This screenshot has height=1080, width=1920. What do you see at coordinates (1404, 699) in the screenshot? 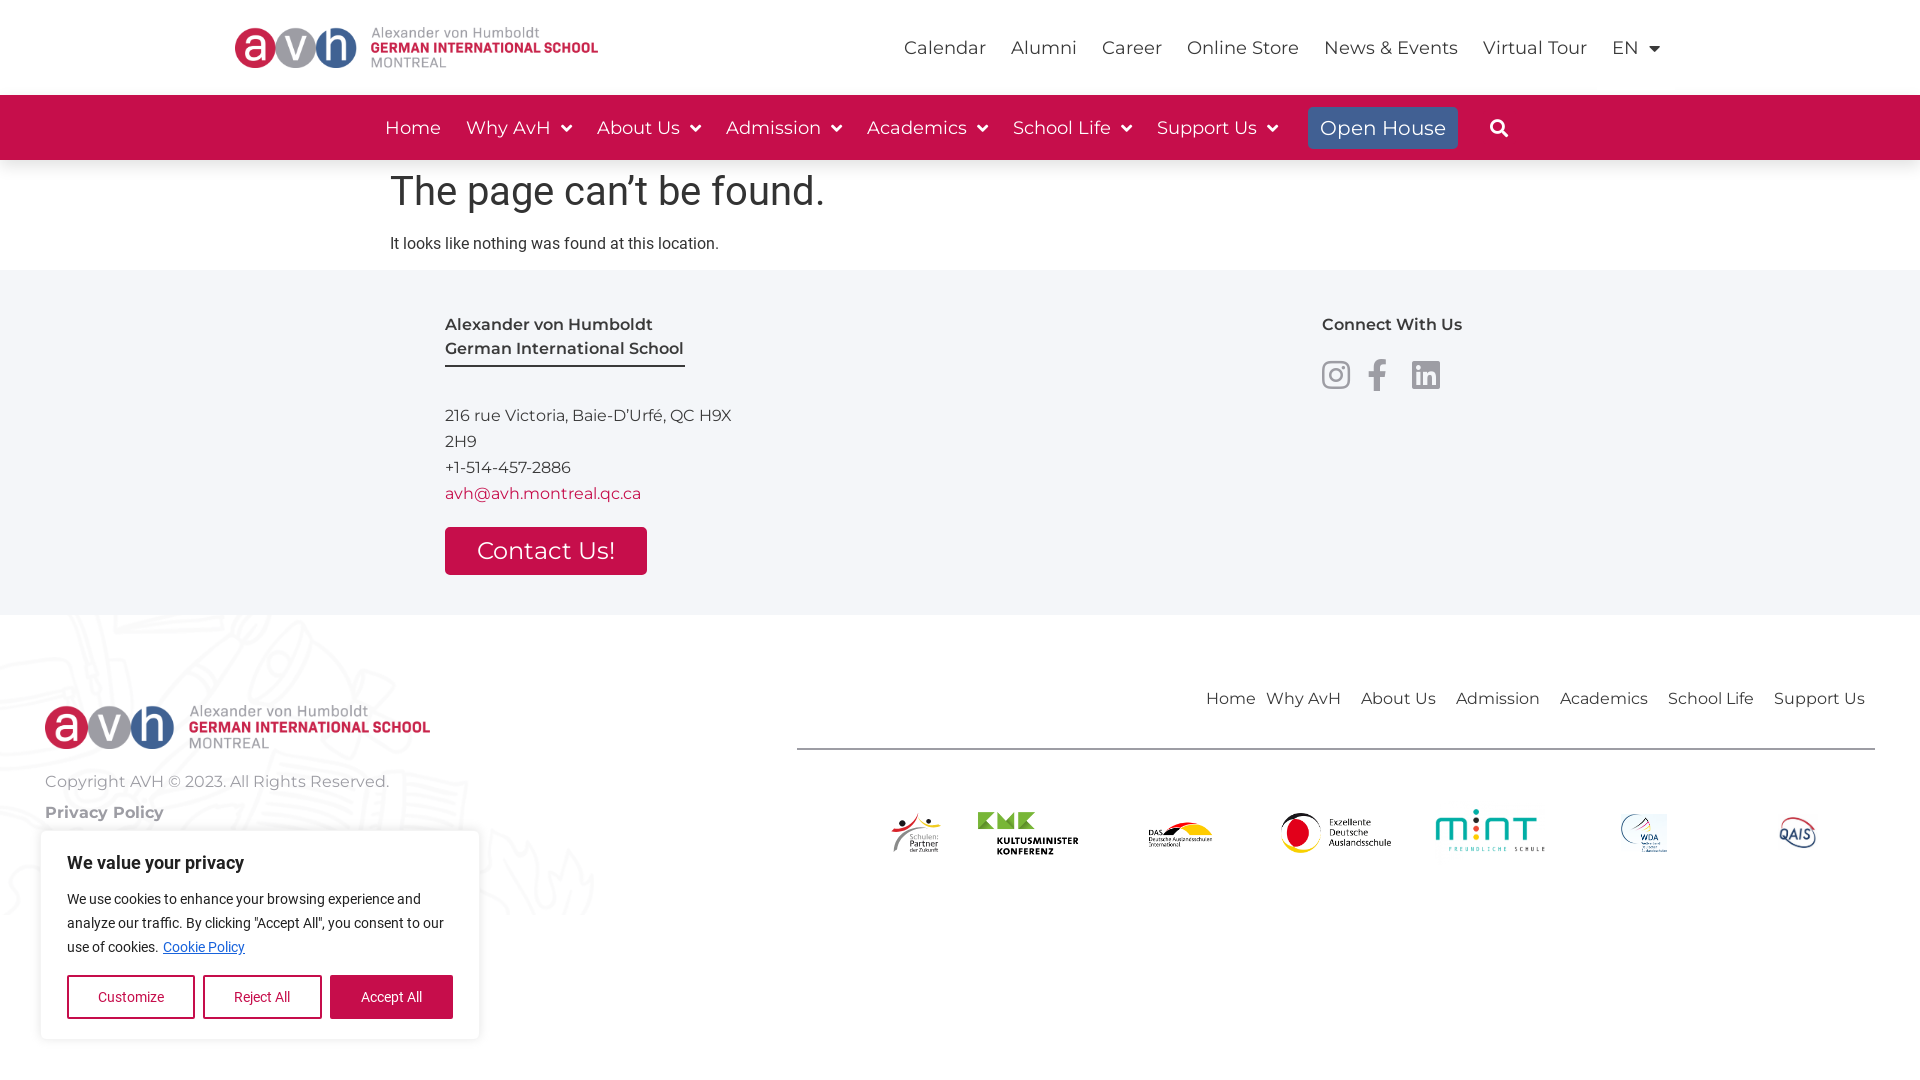
I see `About Us` at bounding box center [1404, 699].